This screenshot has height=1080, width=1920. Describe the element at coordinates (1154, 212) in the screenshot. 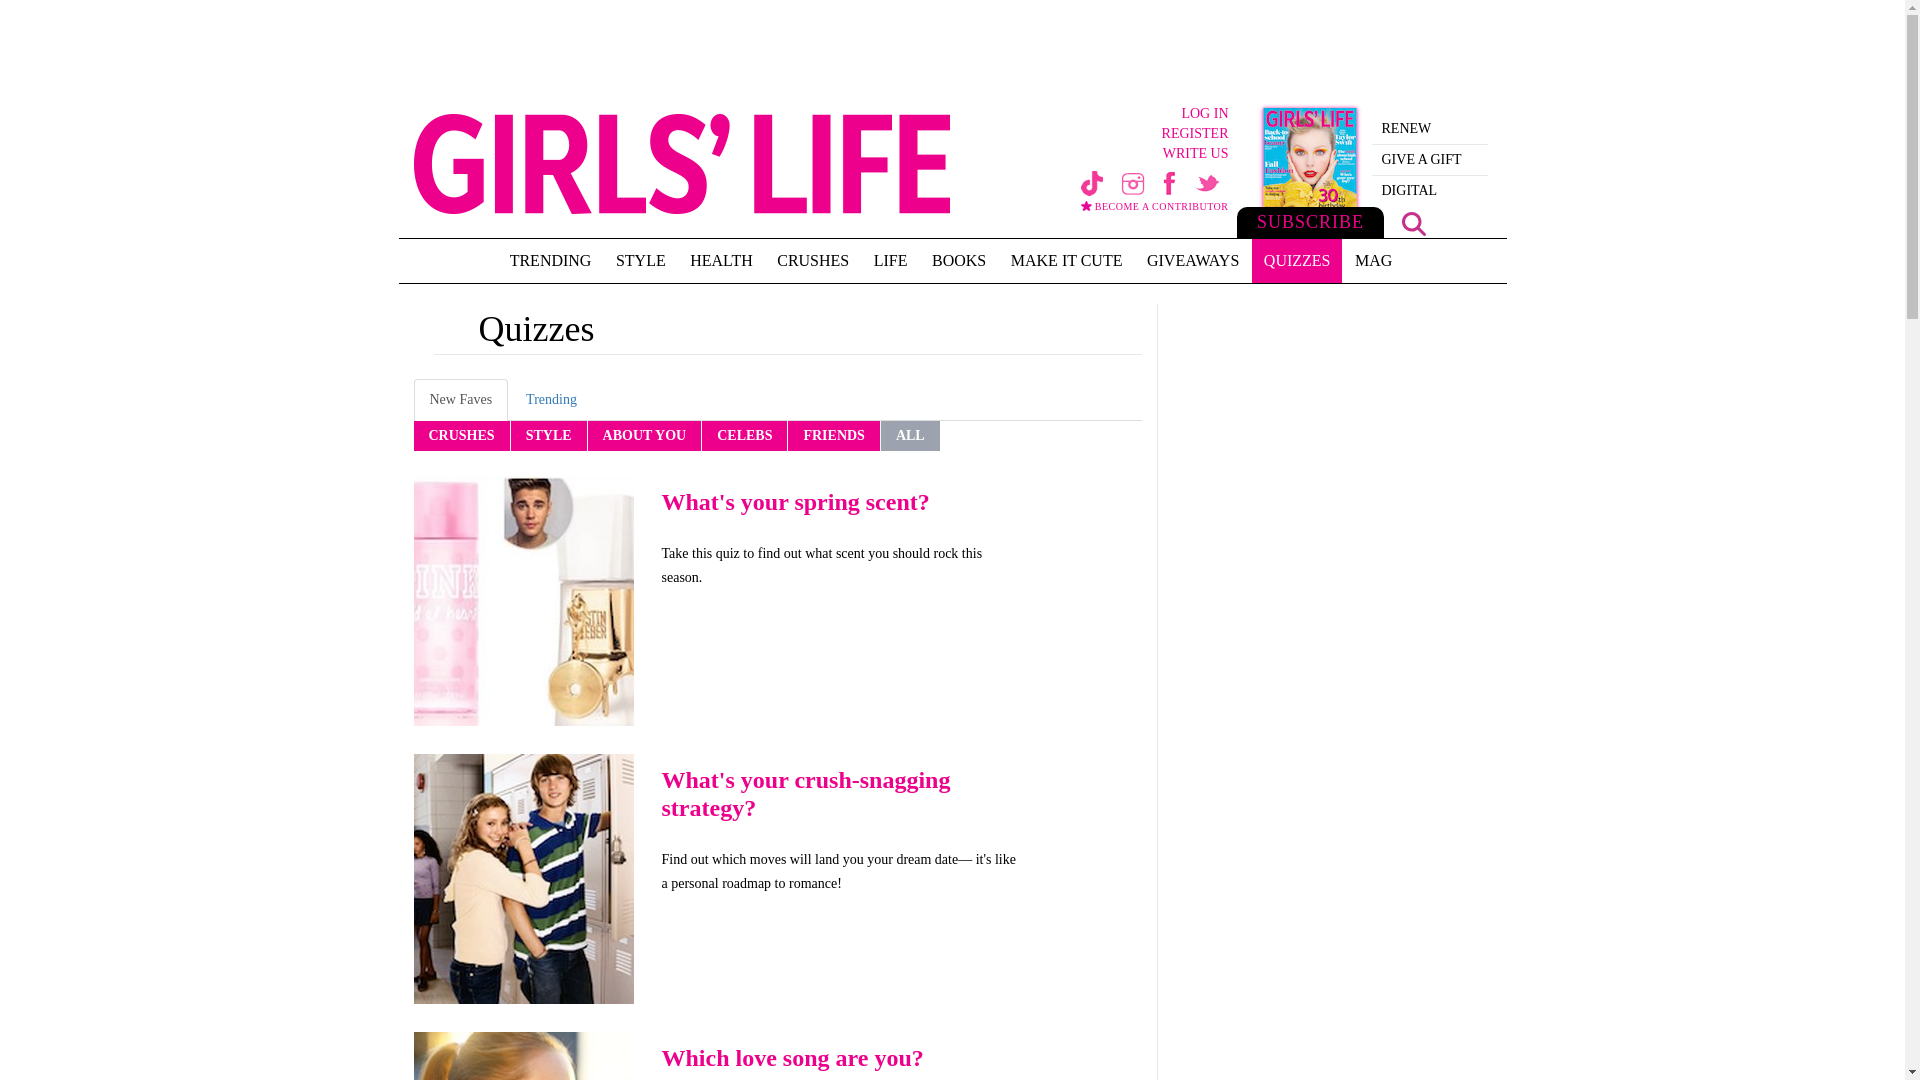

I see `BECOME A CONTRIBUTOR` at that location.